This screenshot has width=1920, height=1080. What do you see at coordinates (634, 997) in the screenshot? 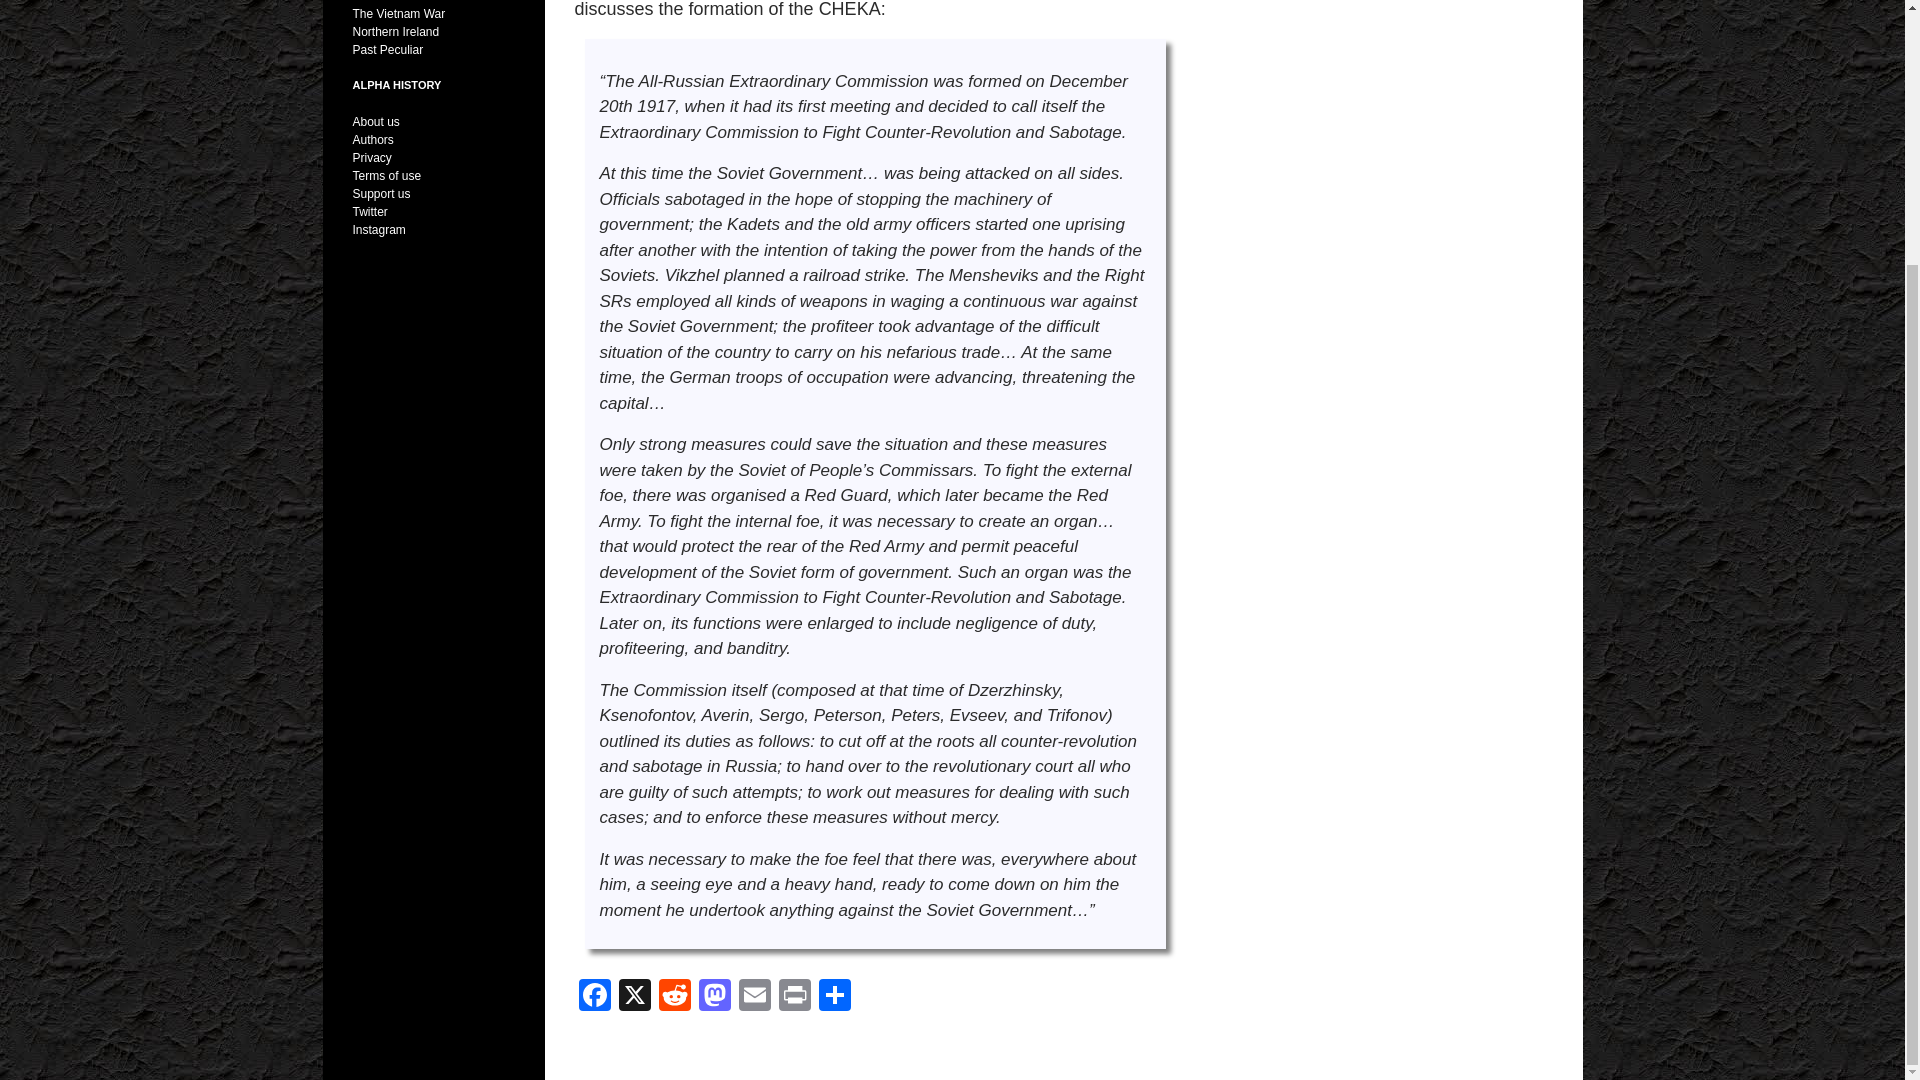
I see `X` at bounding box center [634, 997].